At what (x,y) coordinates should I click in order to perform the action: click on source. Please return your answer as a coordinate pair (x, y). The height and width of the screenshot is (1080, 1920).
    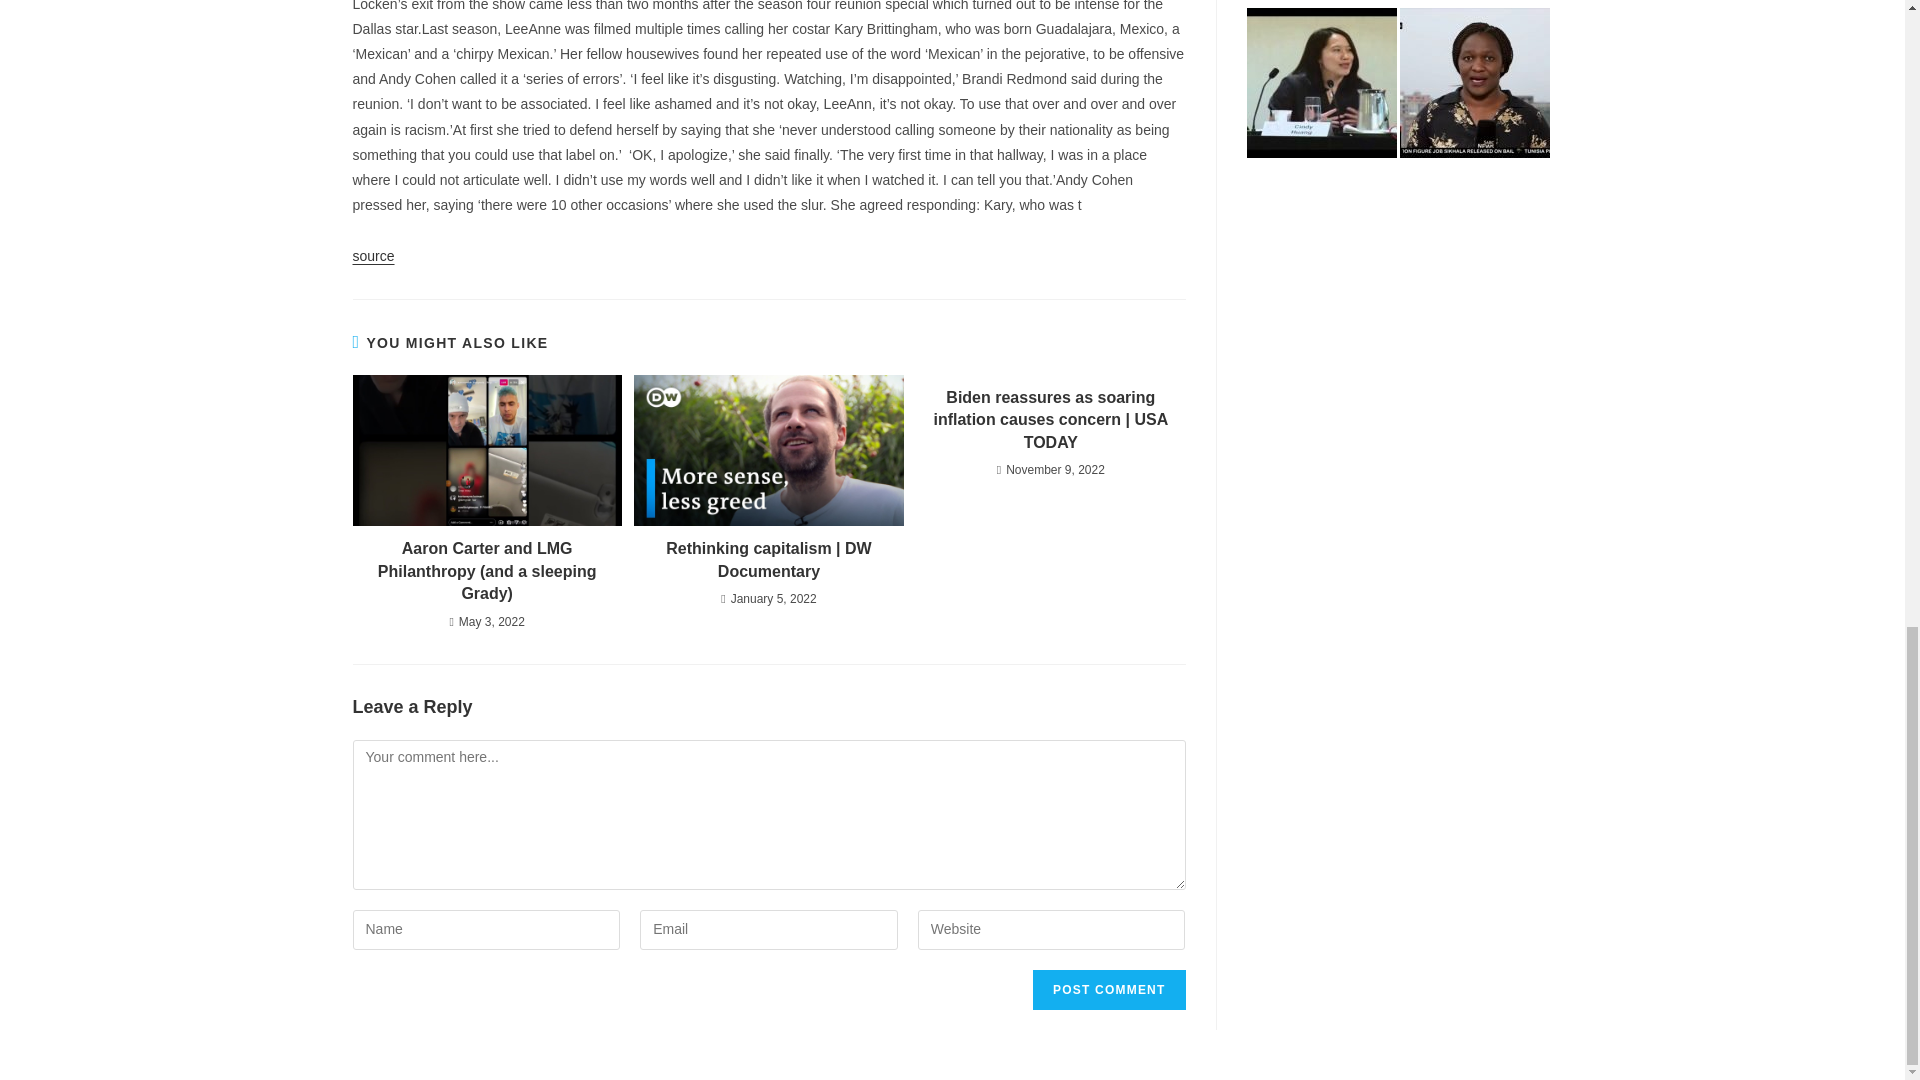
    Looking at the image, I should click on (372, 256).